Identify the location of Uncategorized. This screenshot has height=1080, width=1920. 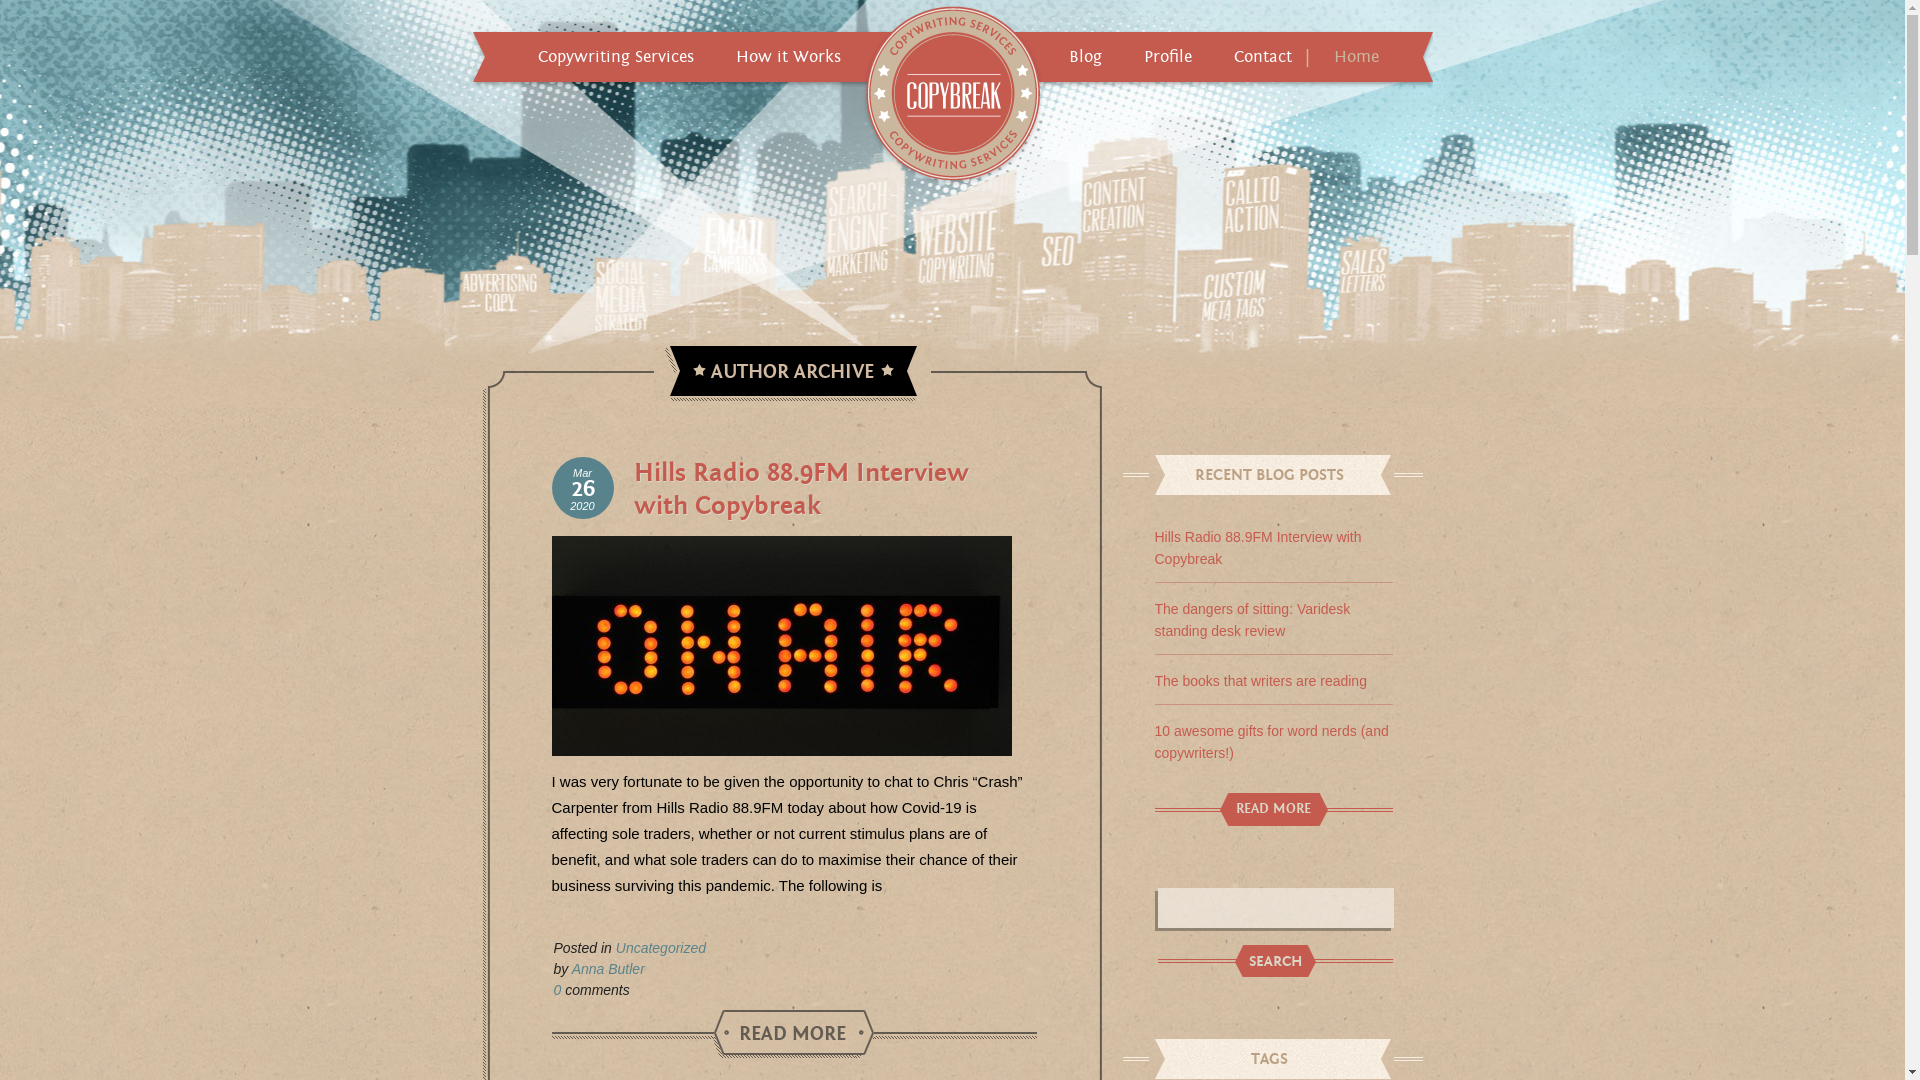
(661, 948).